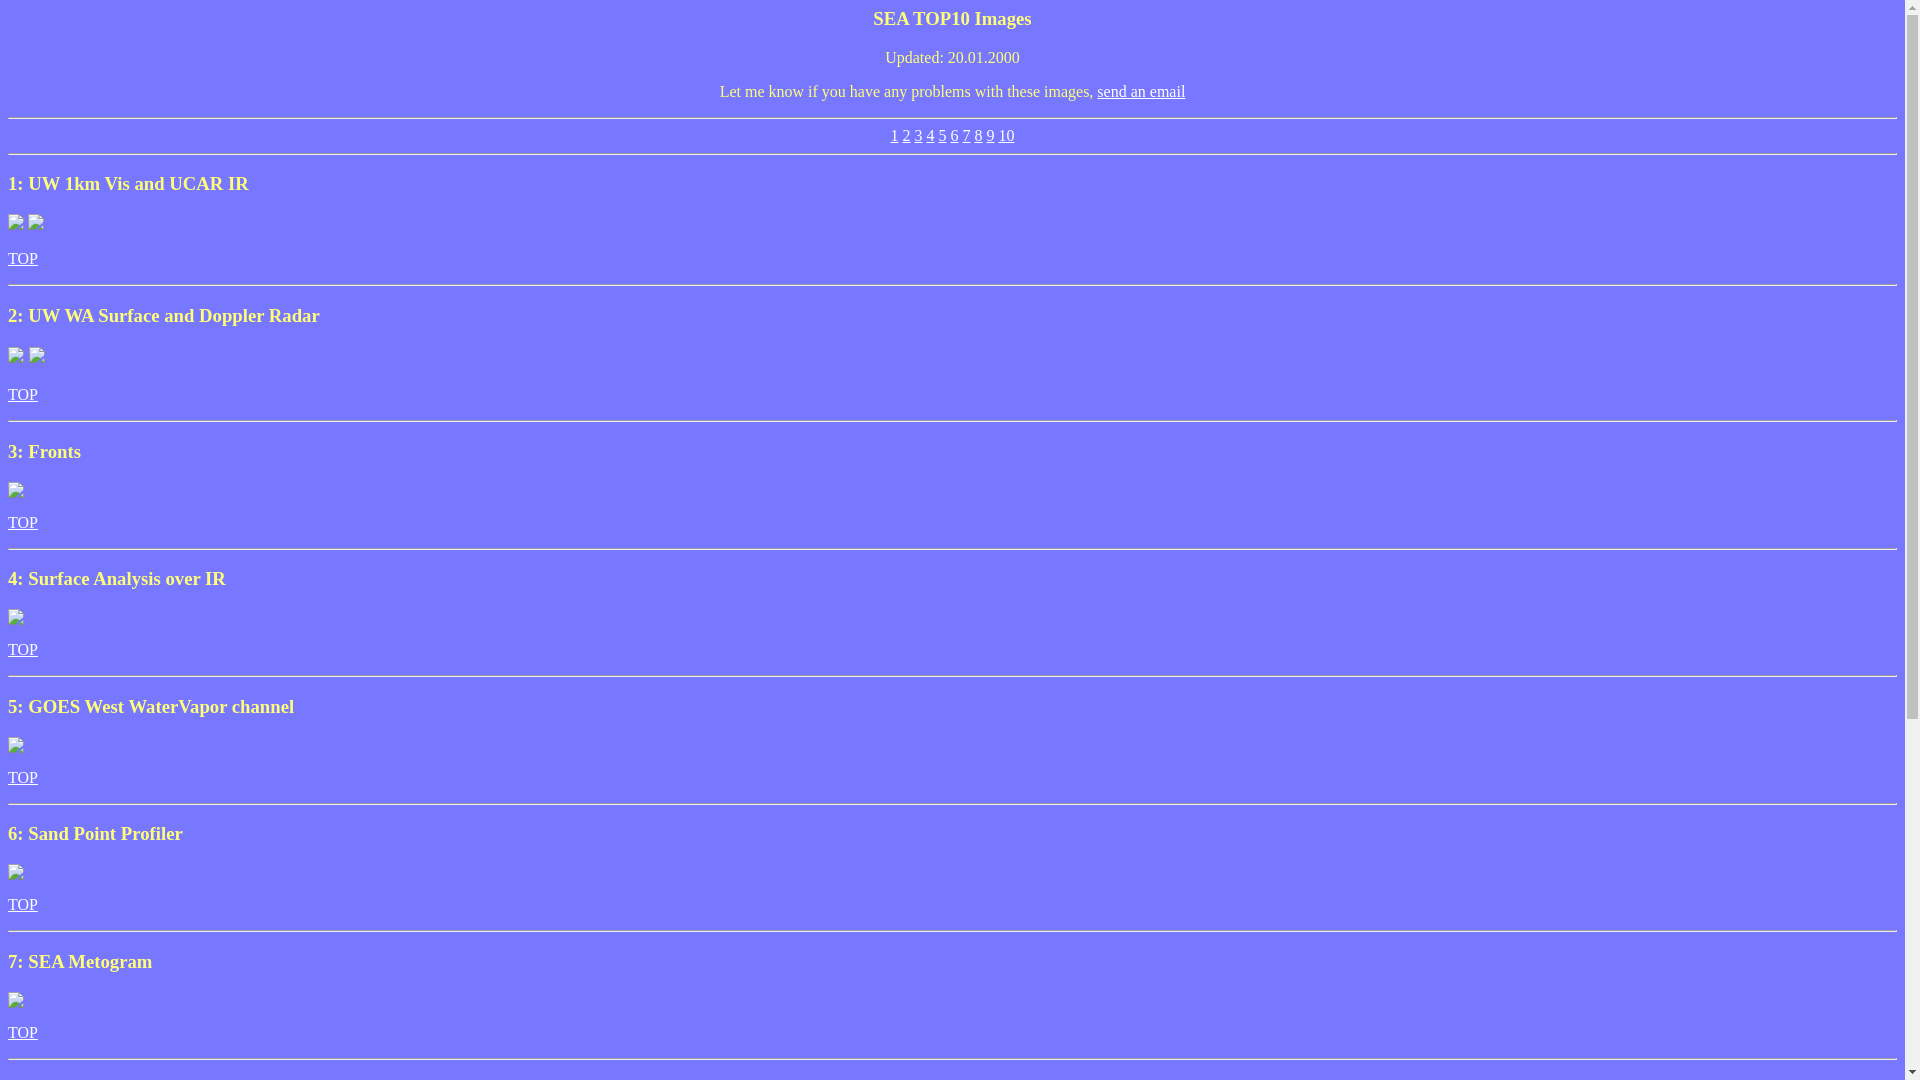 The width and height of the screenshot is (1920, 1080). What do you see at coordinates (952, 336) in the screenshot?
I see `2: UW WA Surface and Doppler Radar` at bounding box center [952, 336].